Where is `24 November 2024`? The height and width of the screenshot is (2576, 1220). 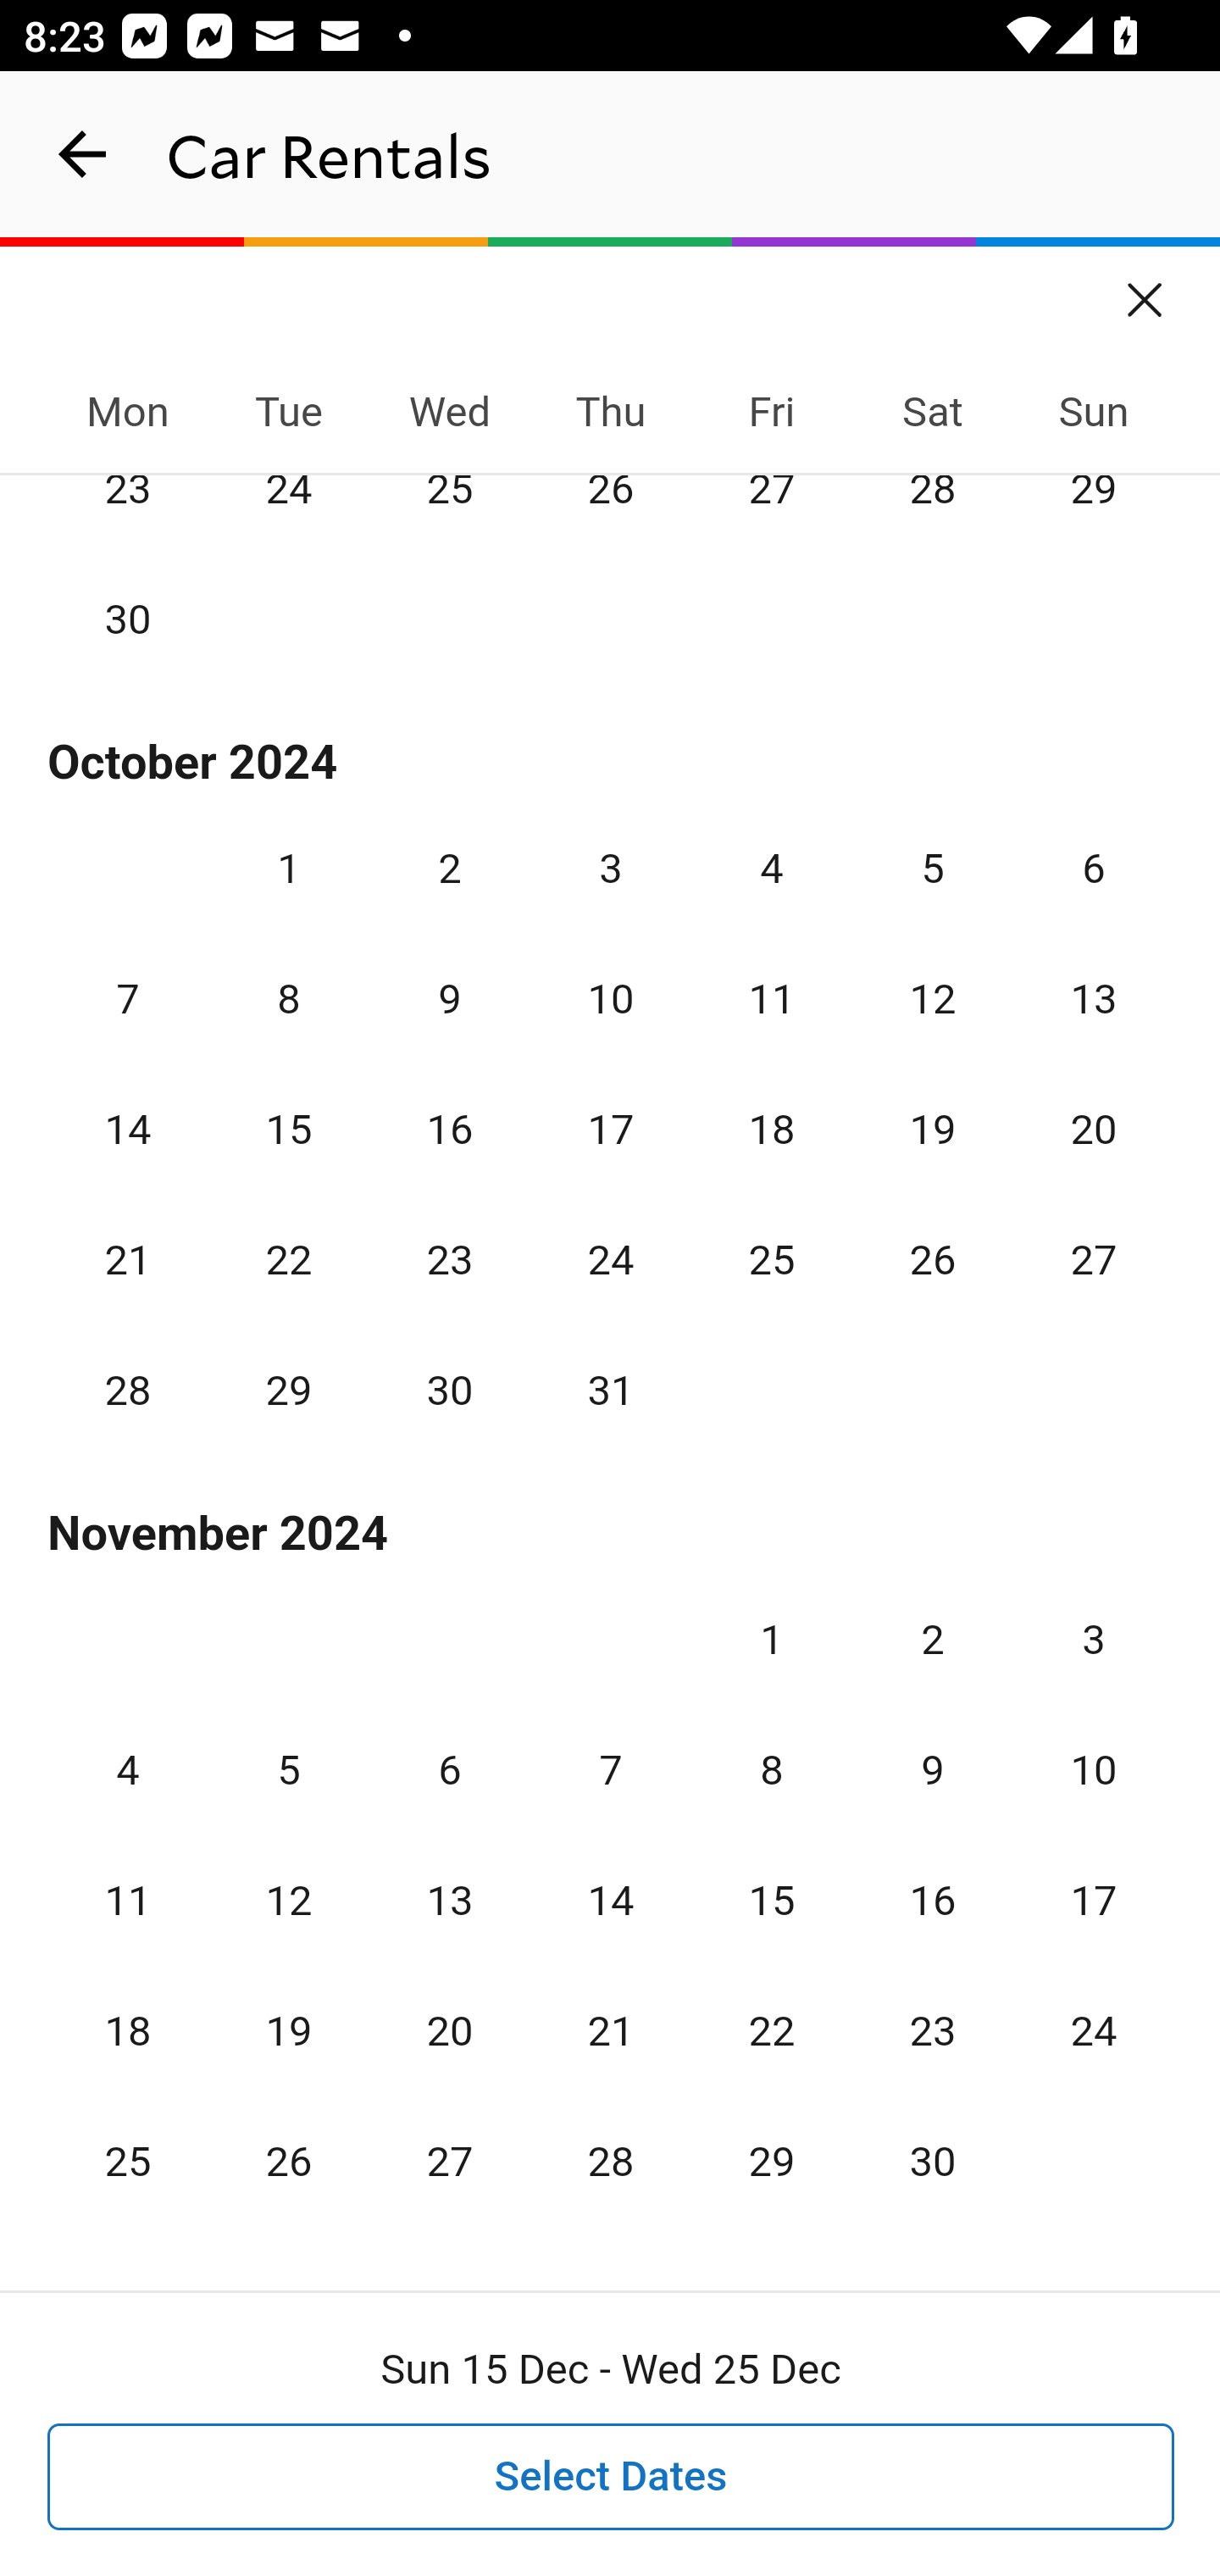 24 November 2024 is located at coordinates (1093, 2029).